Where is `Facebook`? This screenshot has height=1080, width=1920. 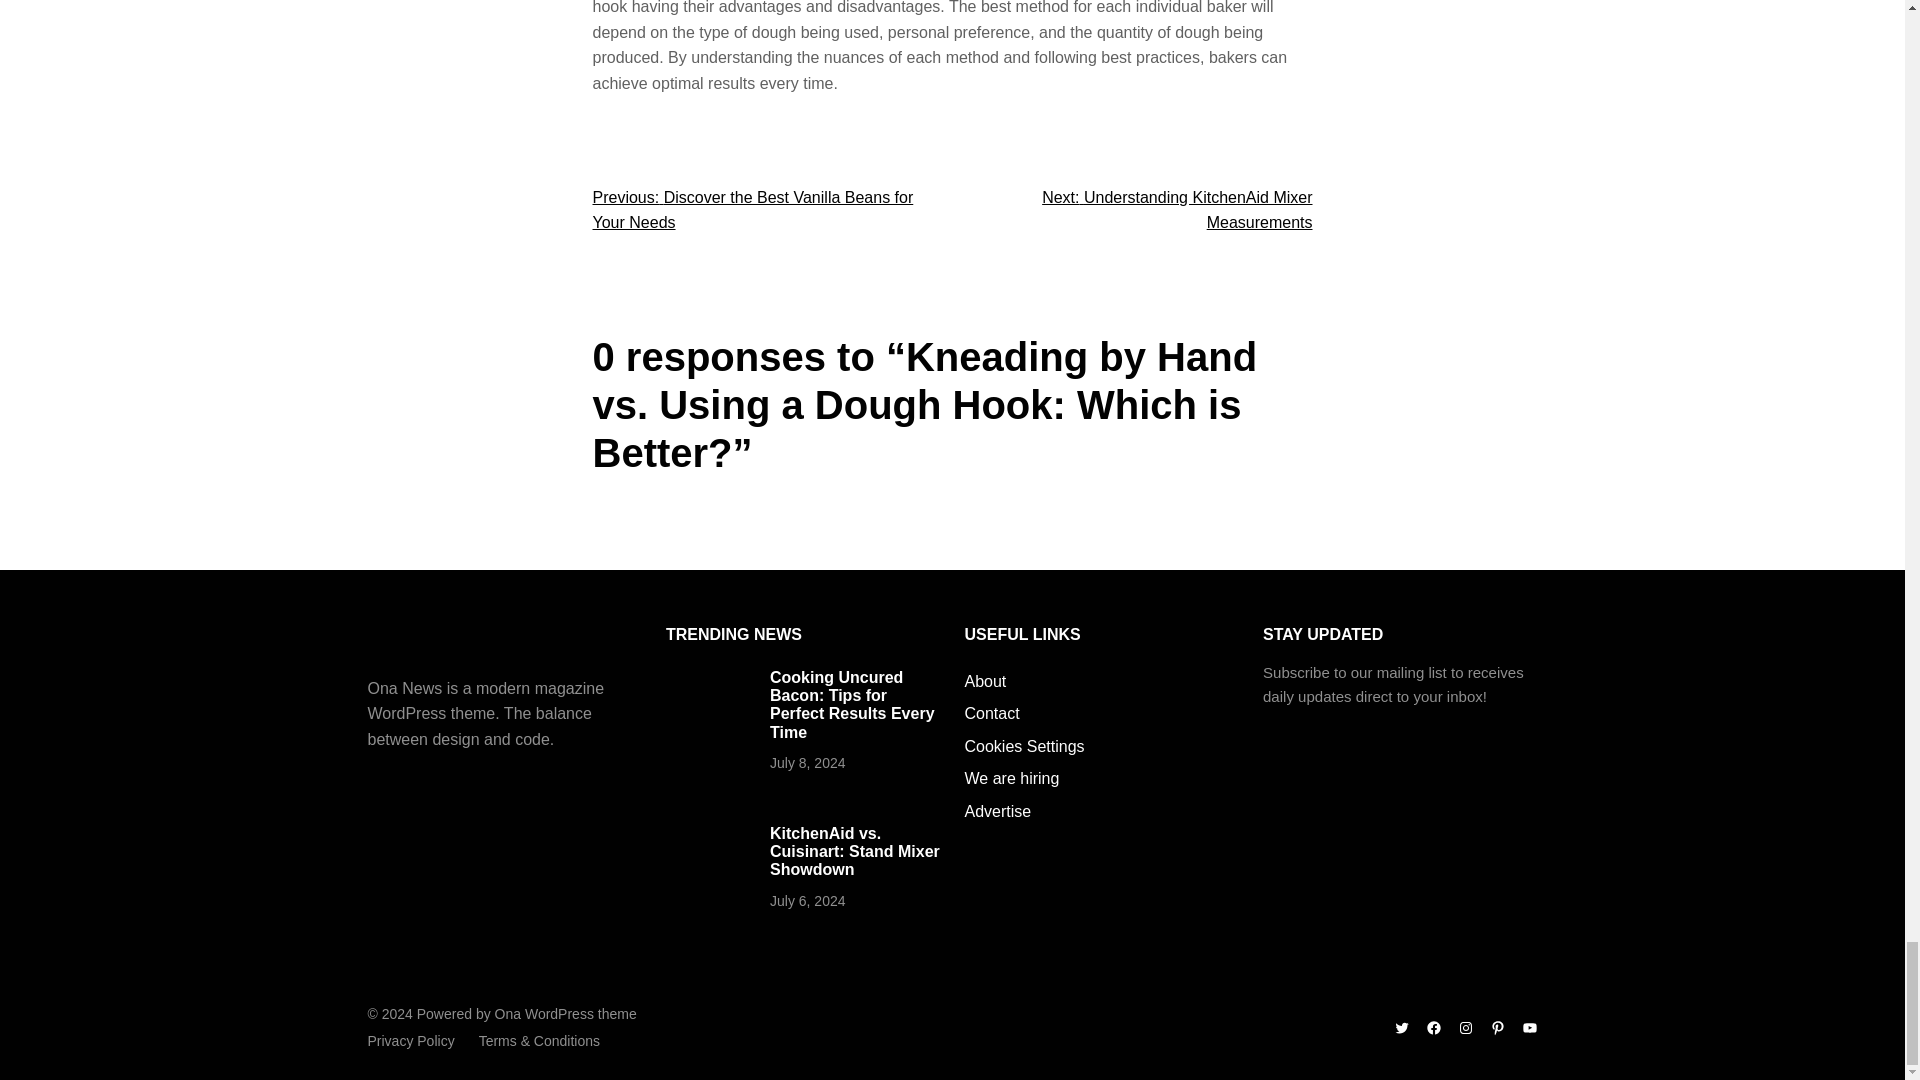 Facebook is located at coordinates (1434, 1027).